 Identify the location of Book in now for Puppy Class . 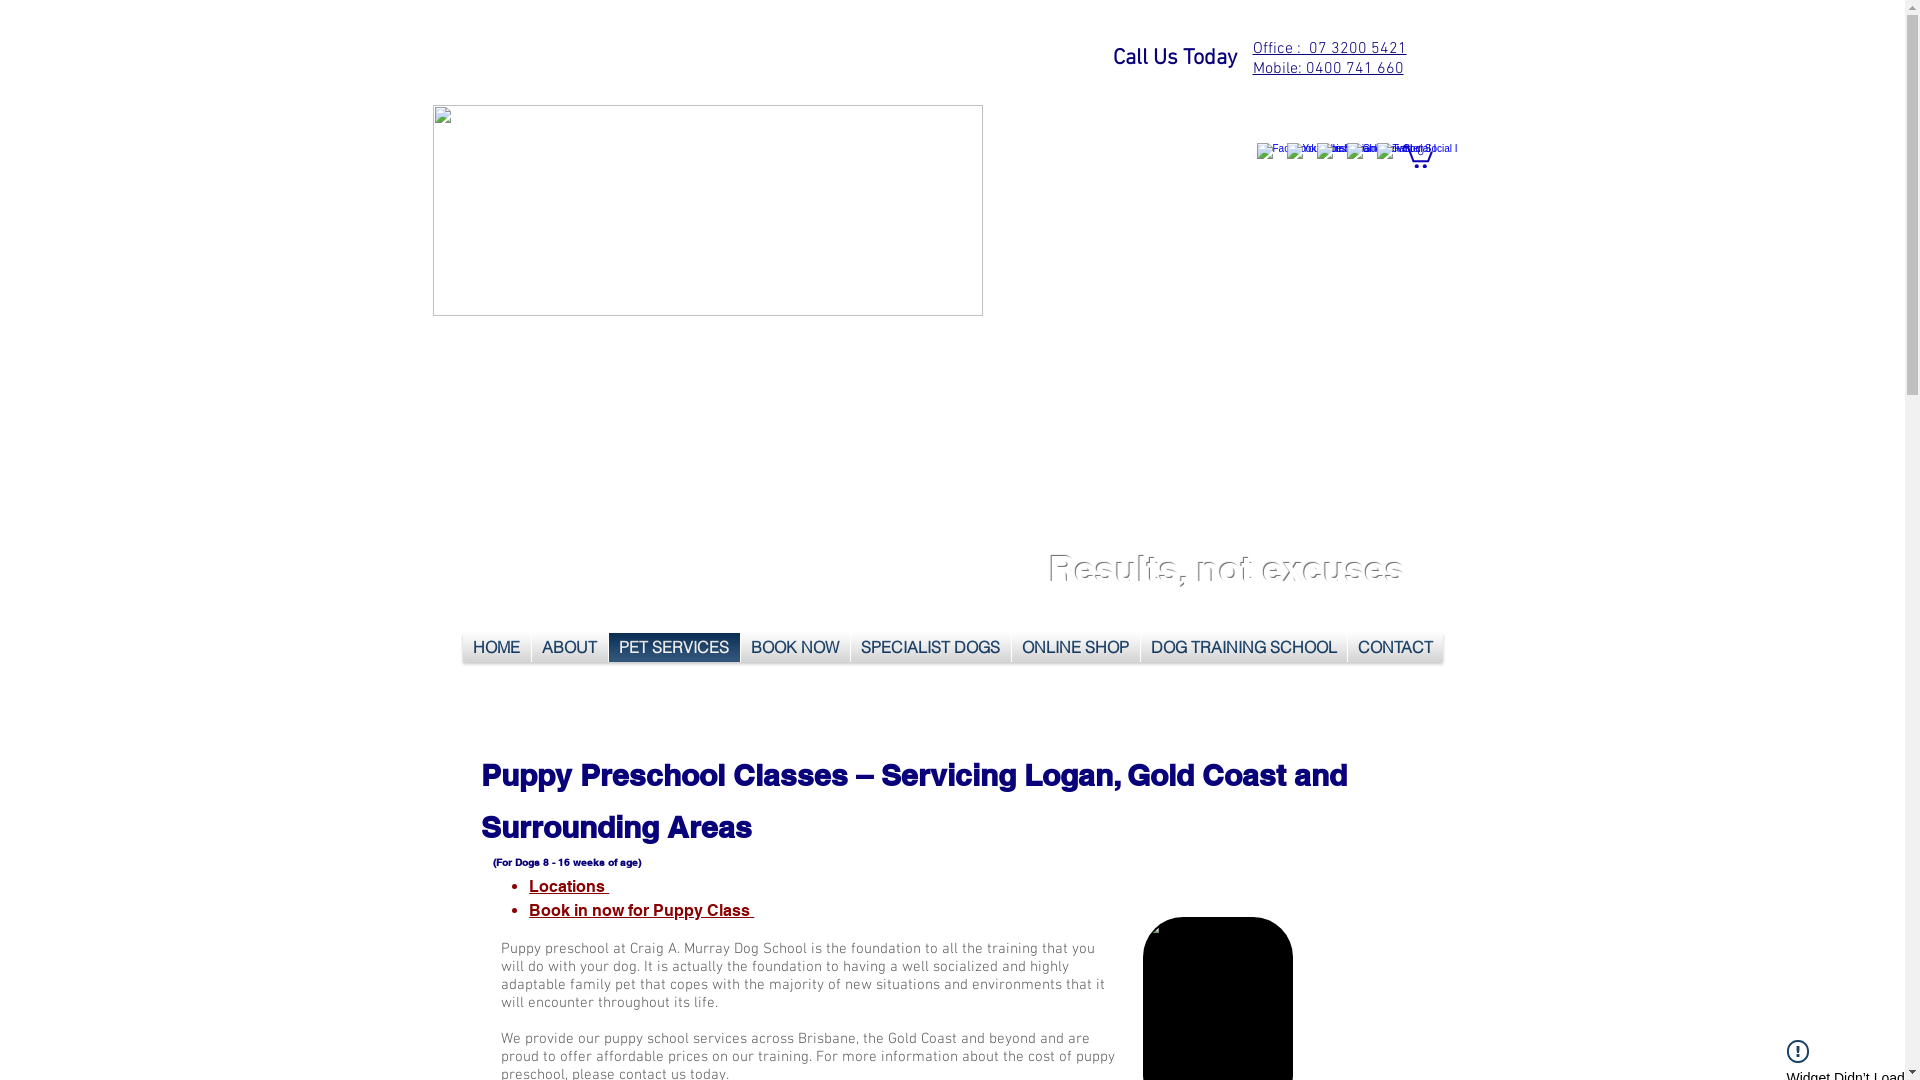
(642, 912).